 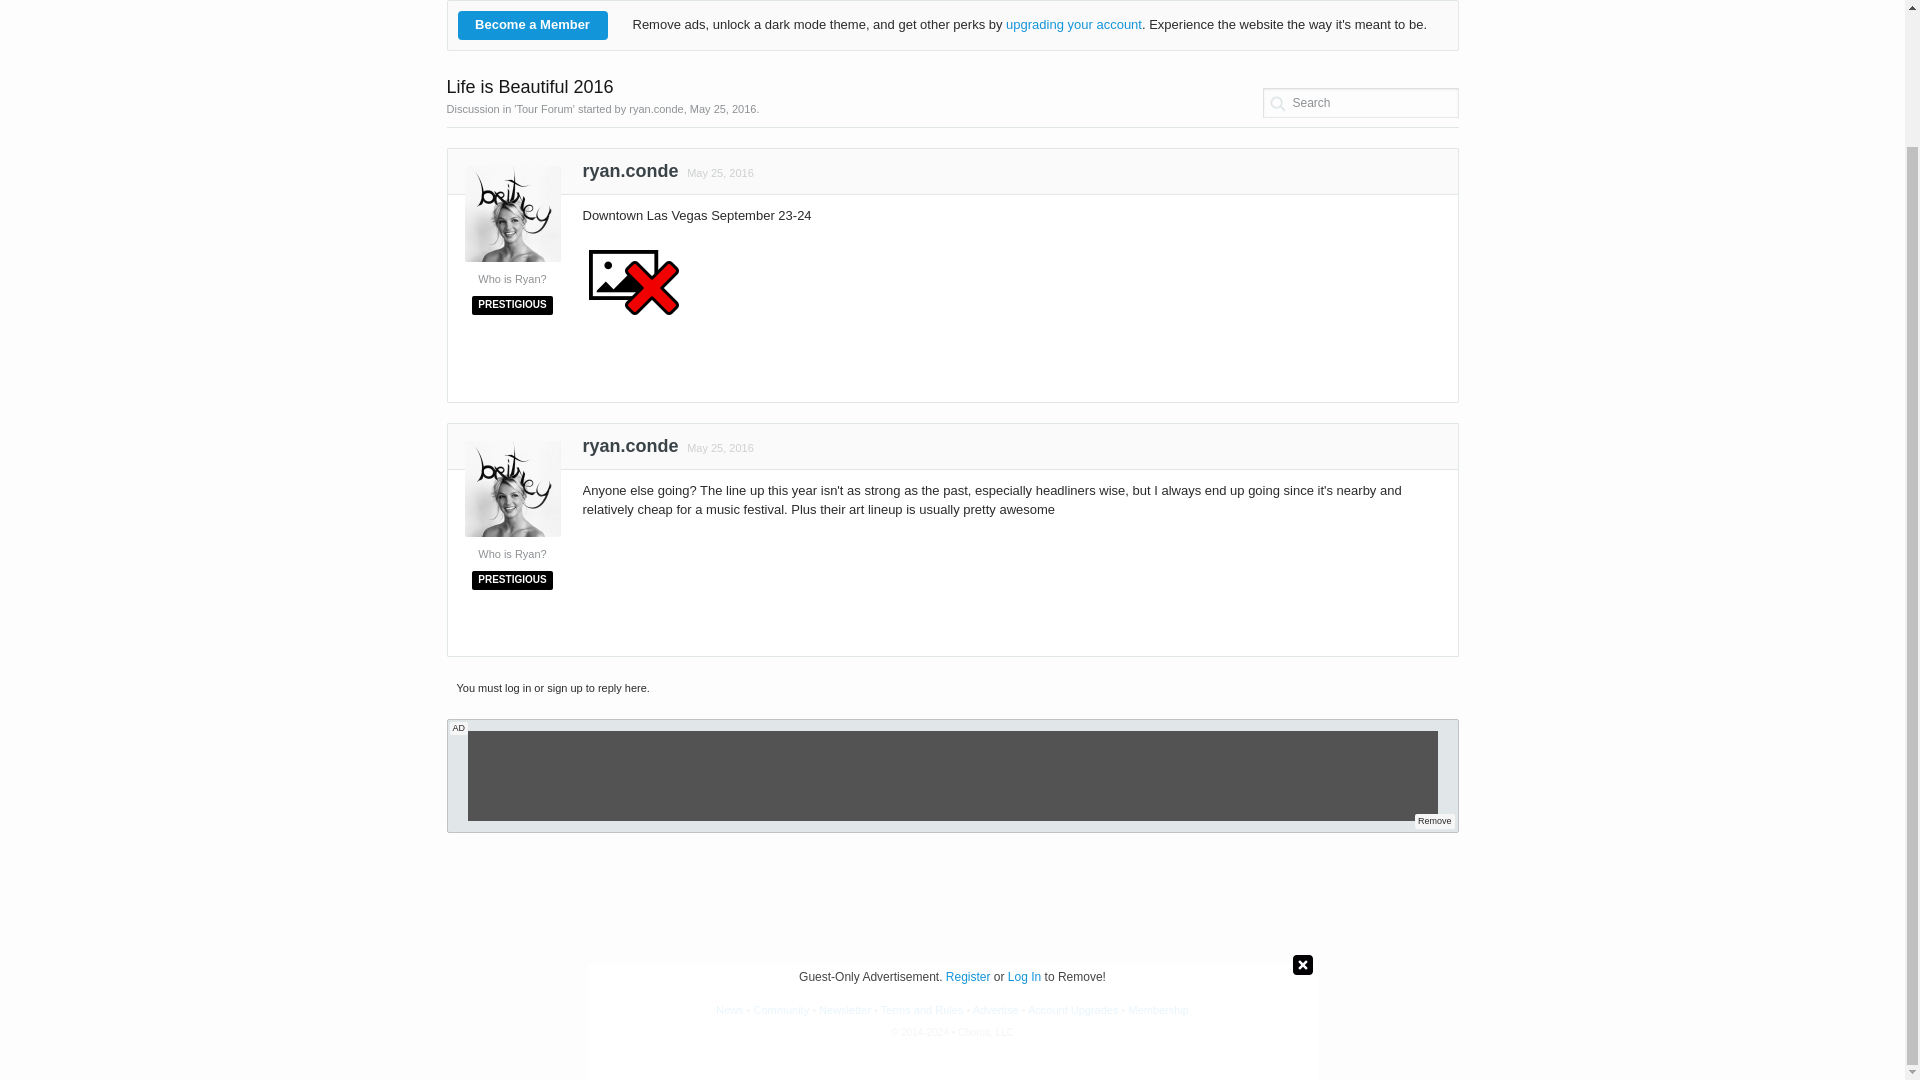 I want to click on PRESTIGIOUS, so click(x=512, y=578).